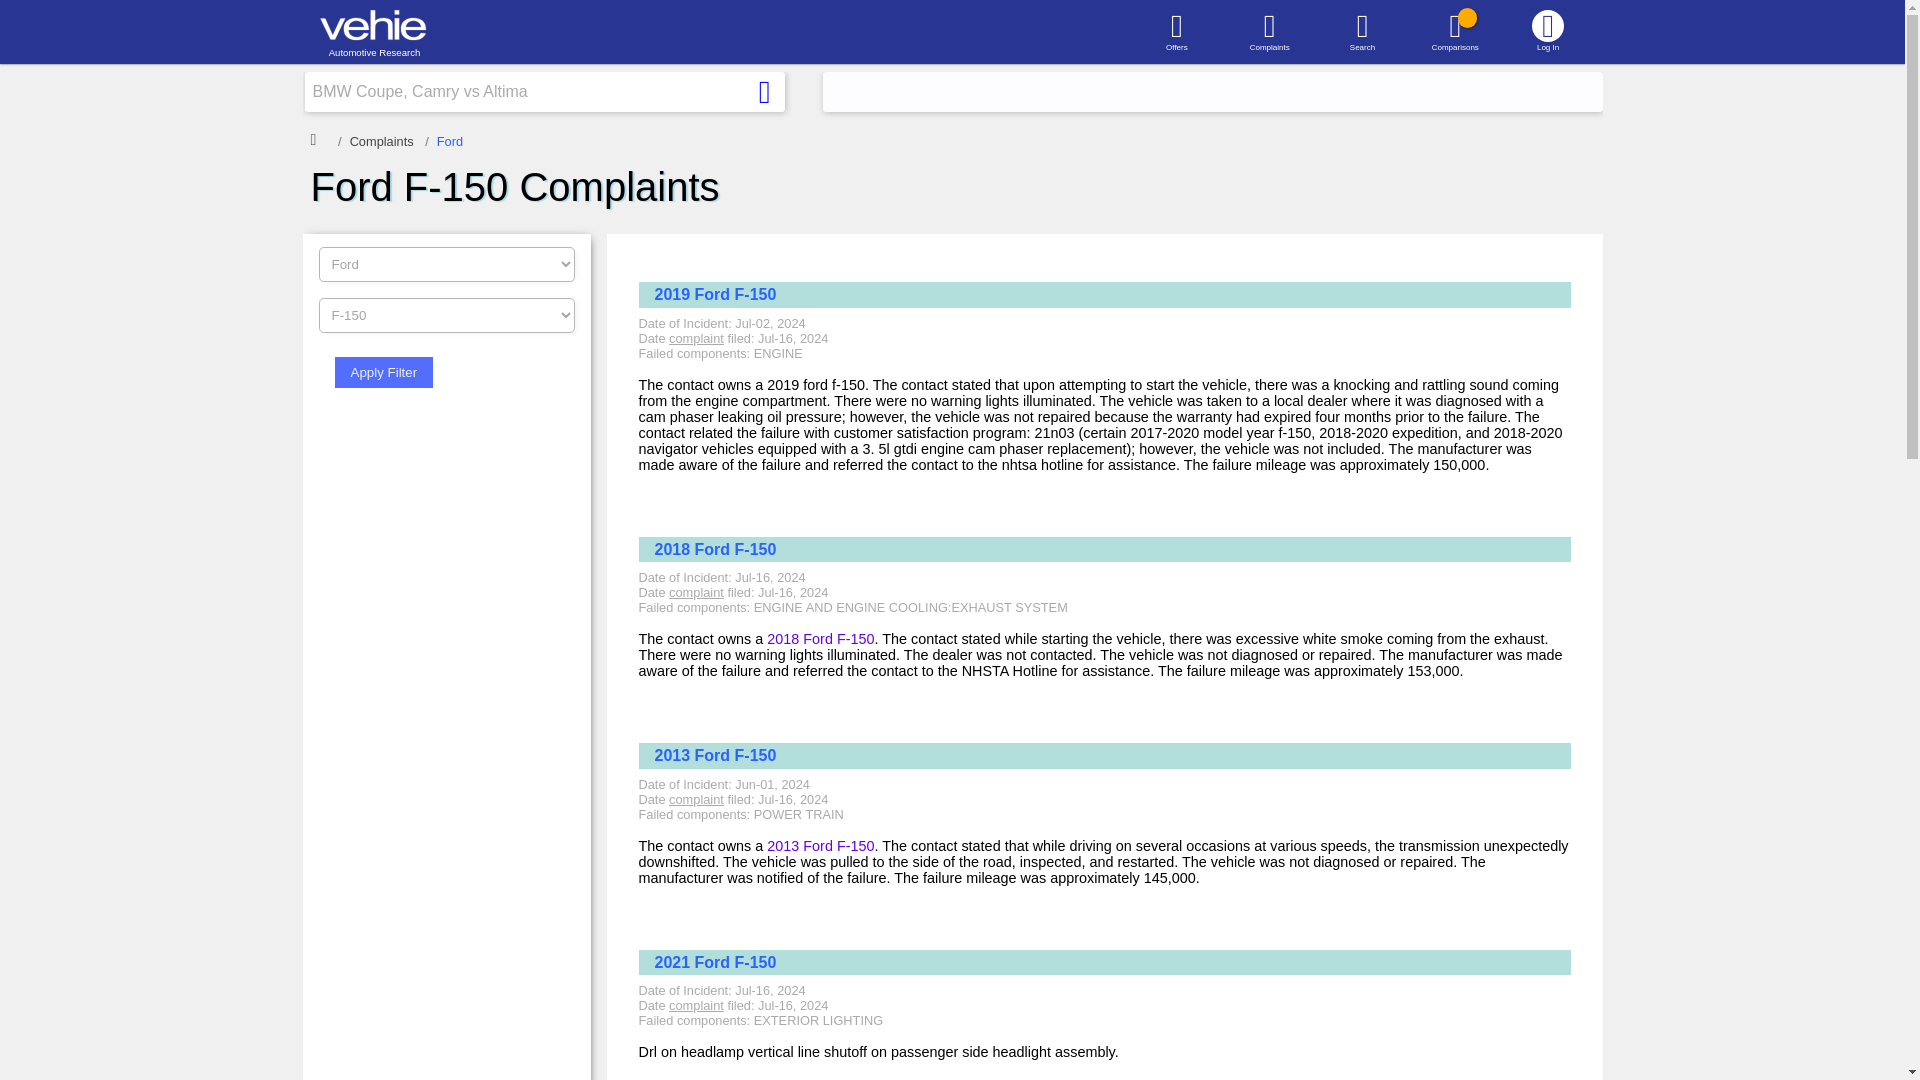 The width and height of the screenshot is (1920, 1080). What do you see at coordinates (384, 372) in the screenshot?
I see `Apply Filter` at bounding box center [384, 372].